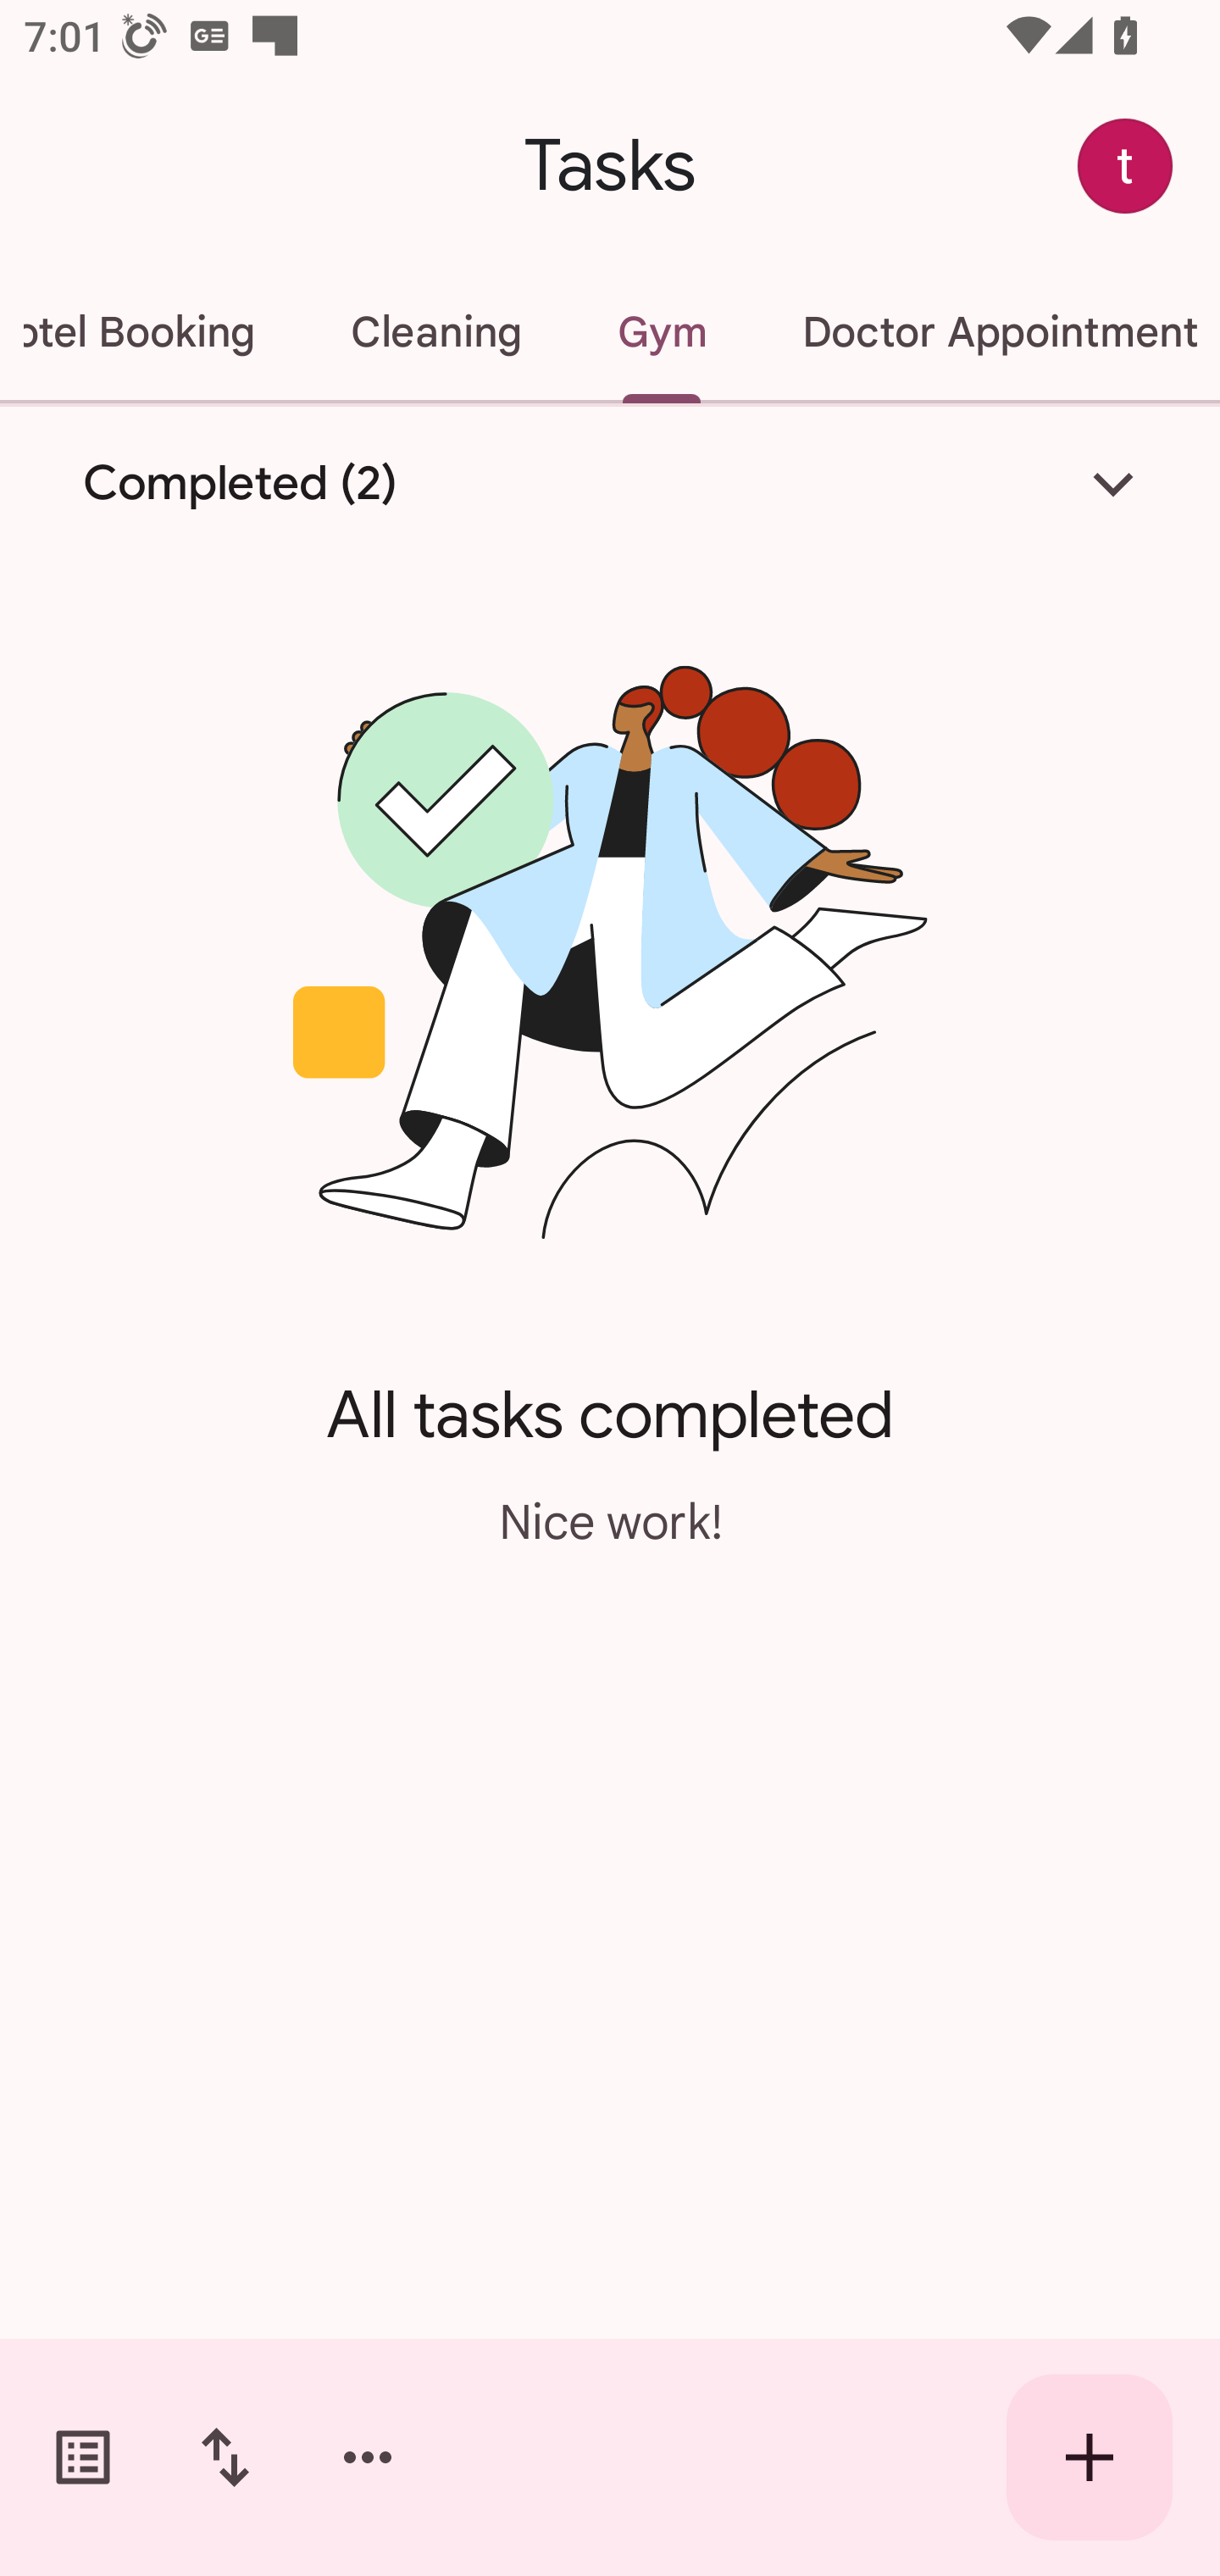  Describe the element at coordinates (225, 2457) in the screenshot. I see `Change sort order` at that location.